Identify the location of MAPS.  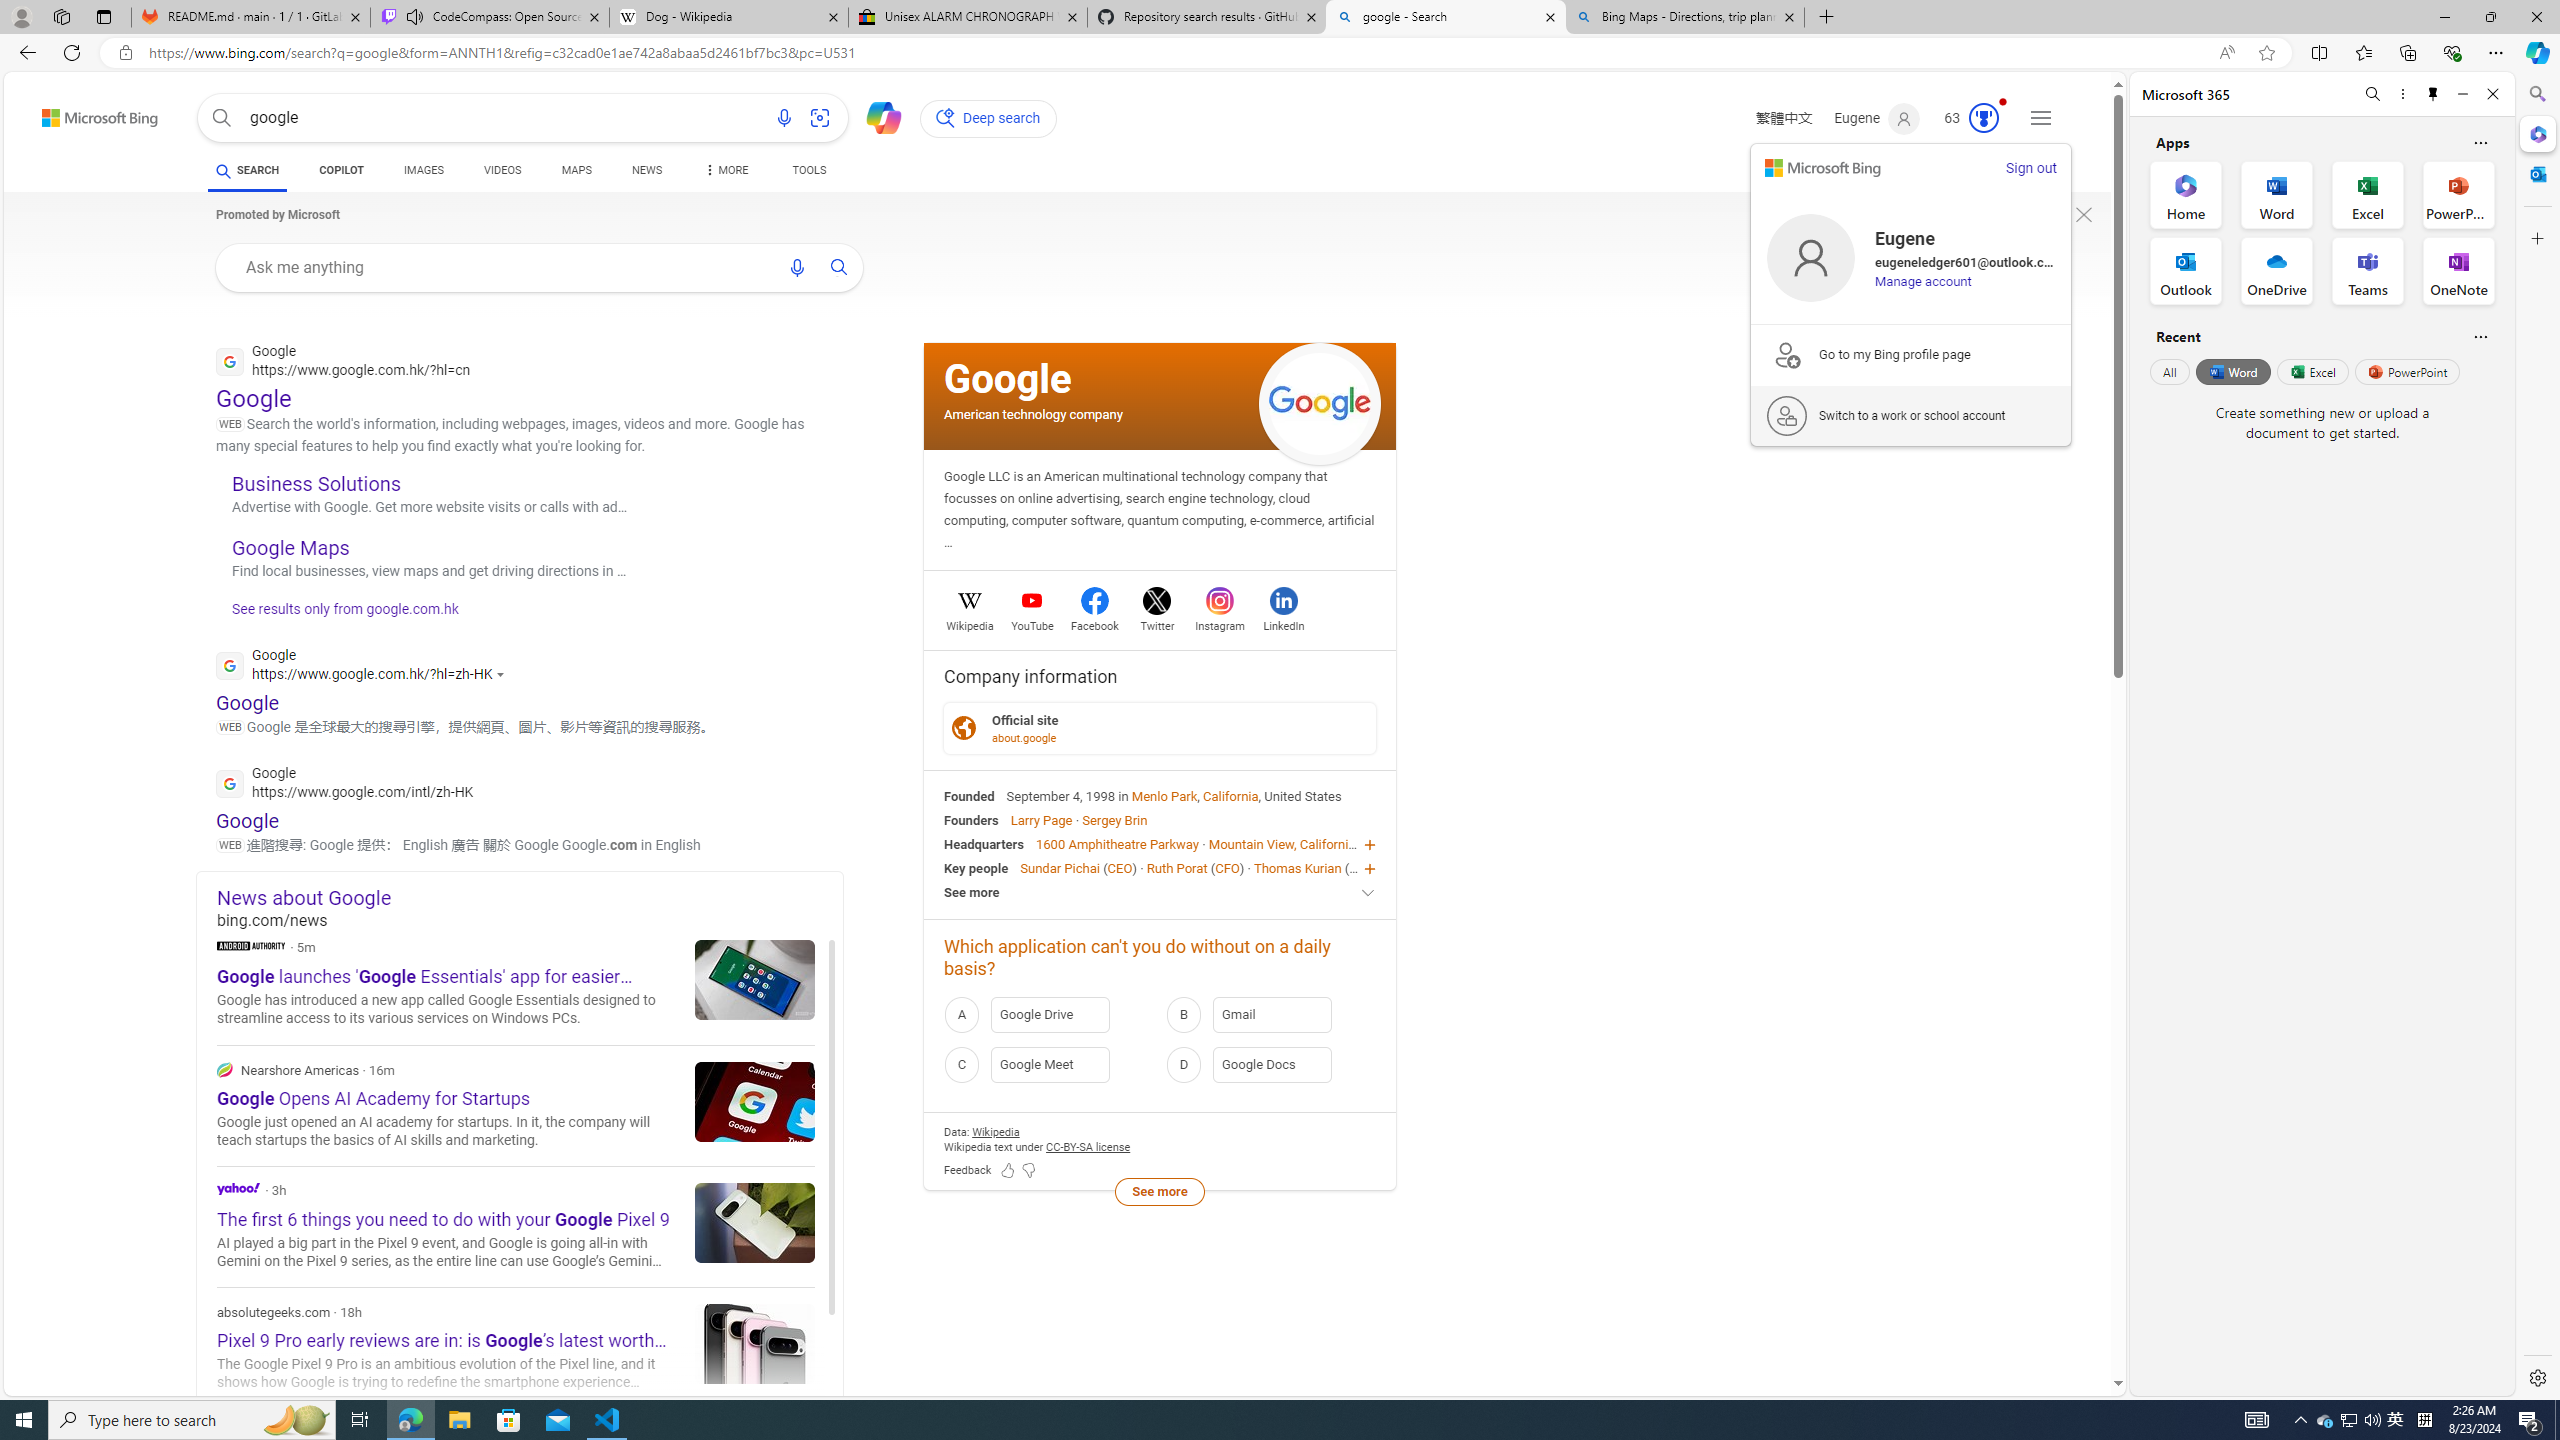
(576, 170).